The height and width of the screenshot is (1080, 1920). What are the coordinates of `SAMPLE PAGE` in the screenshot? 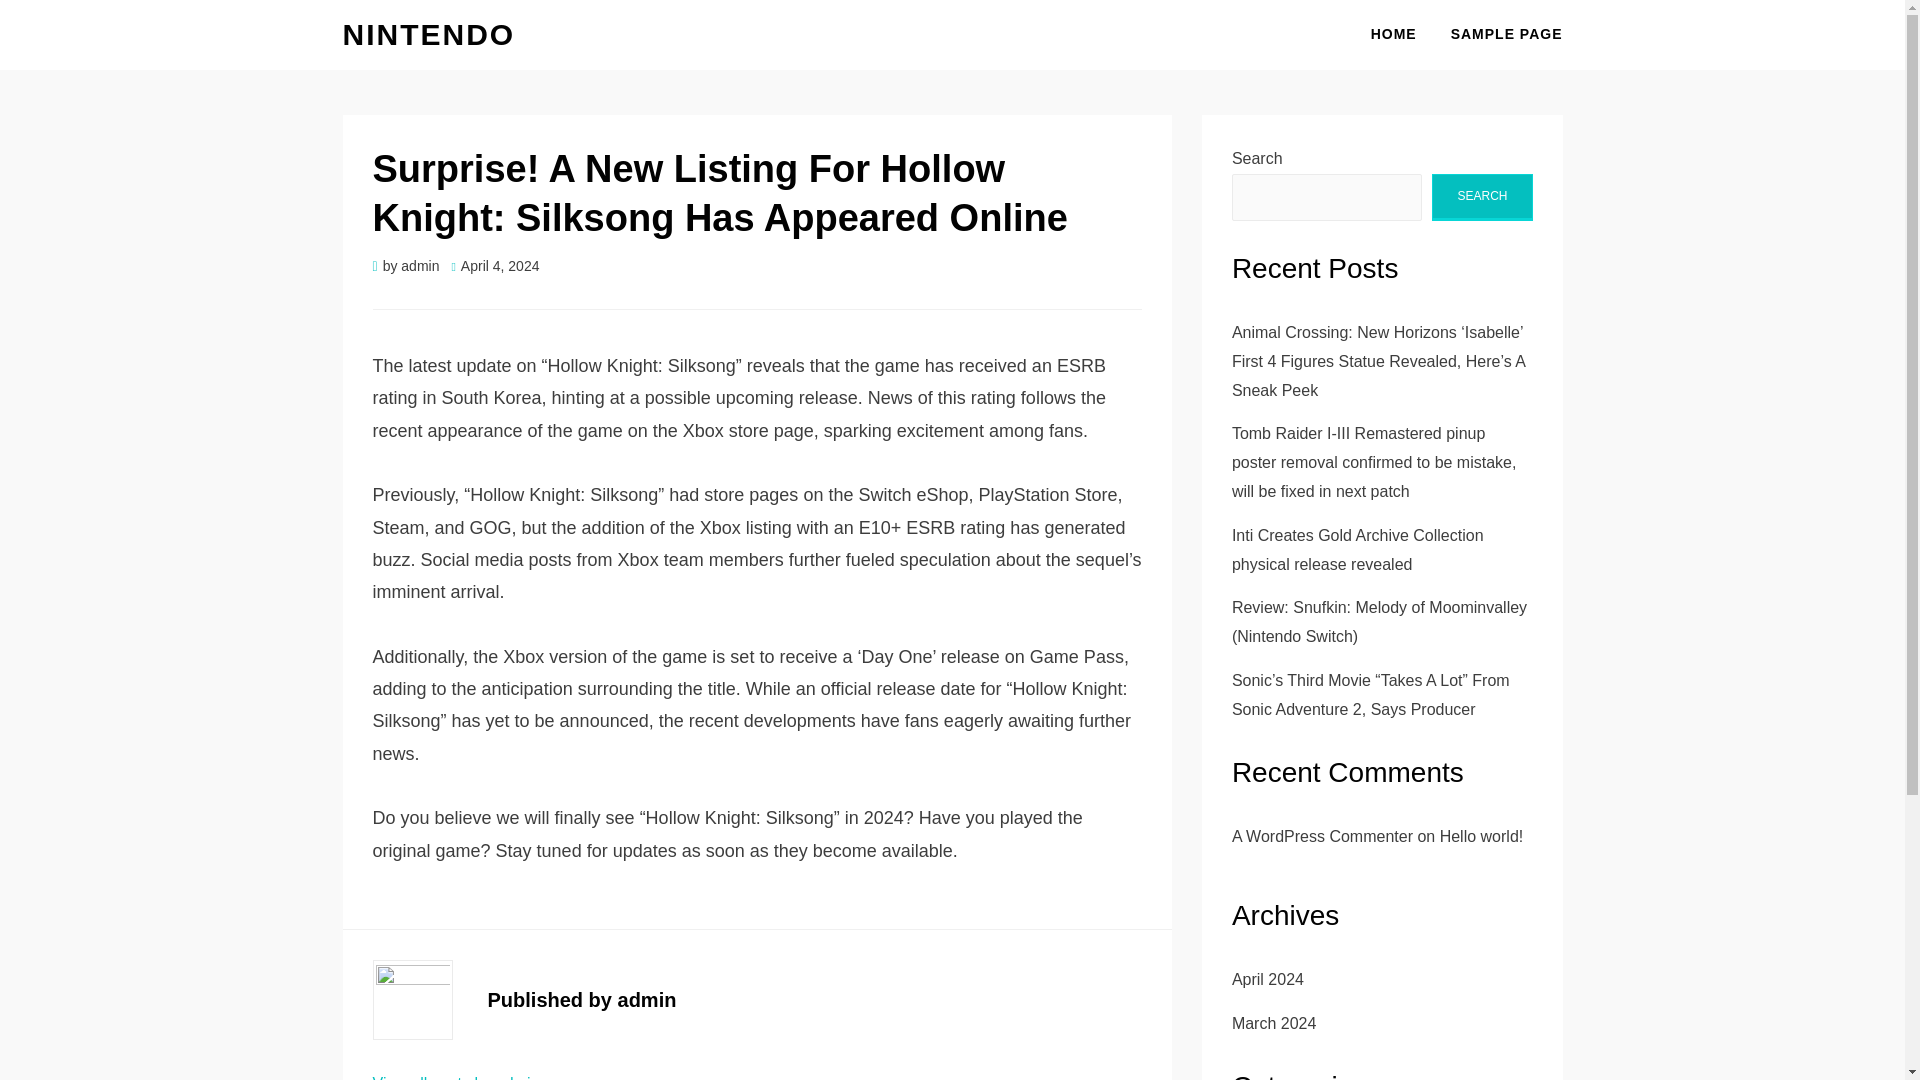 It's located at (1498, 34).